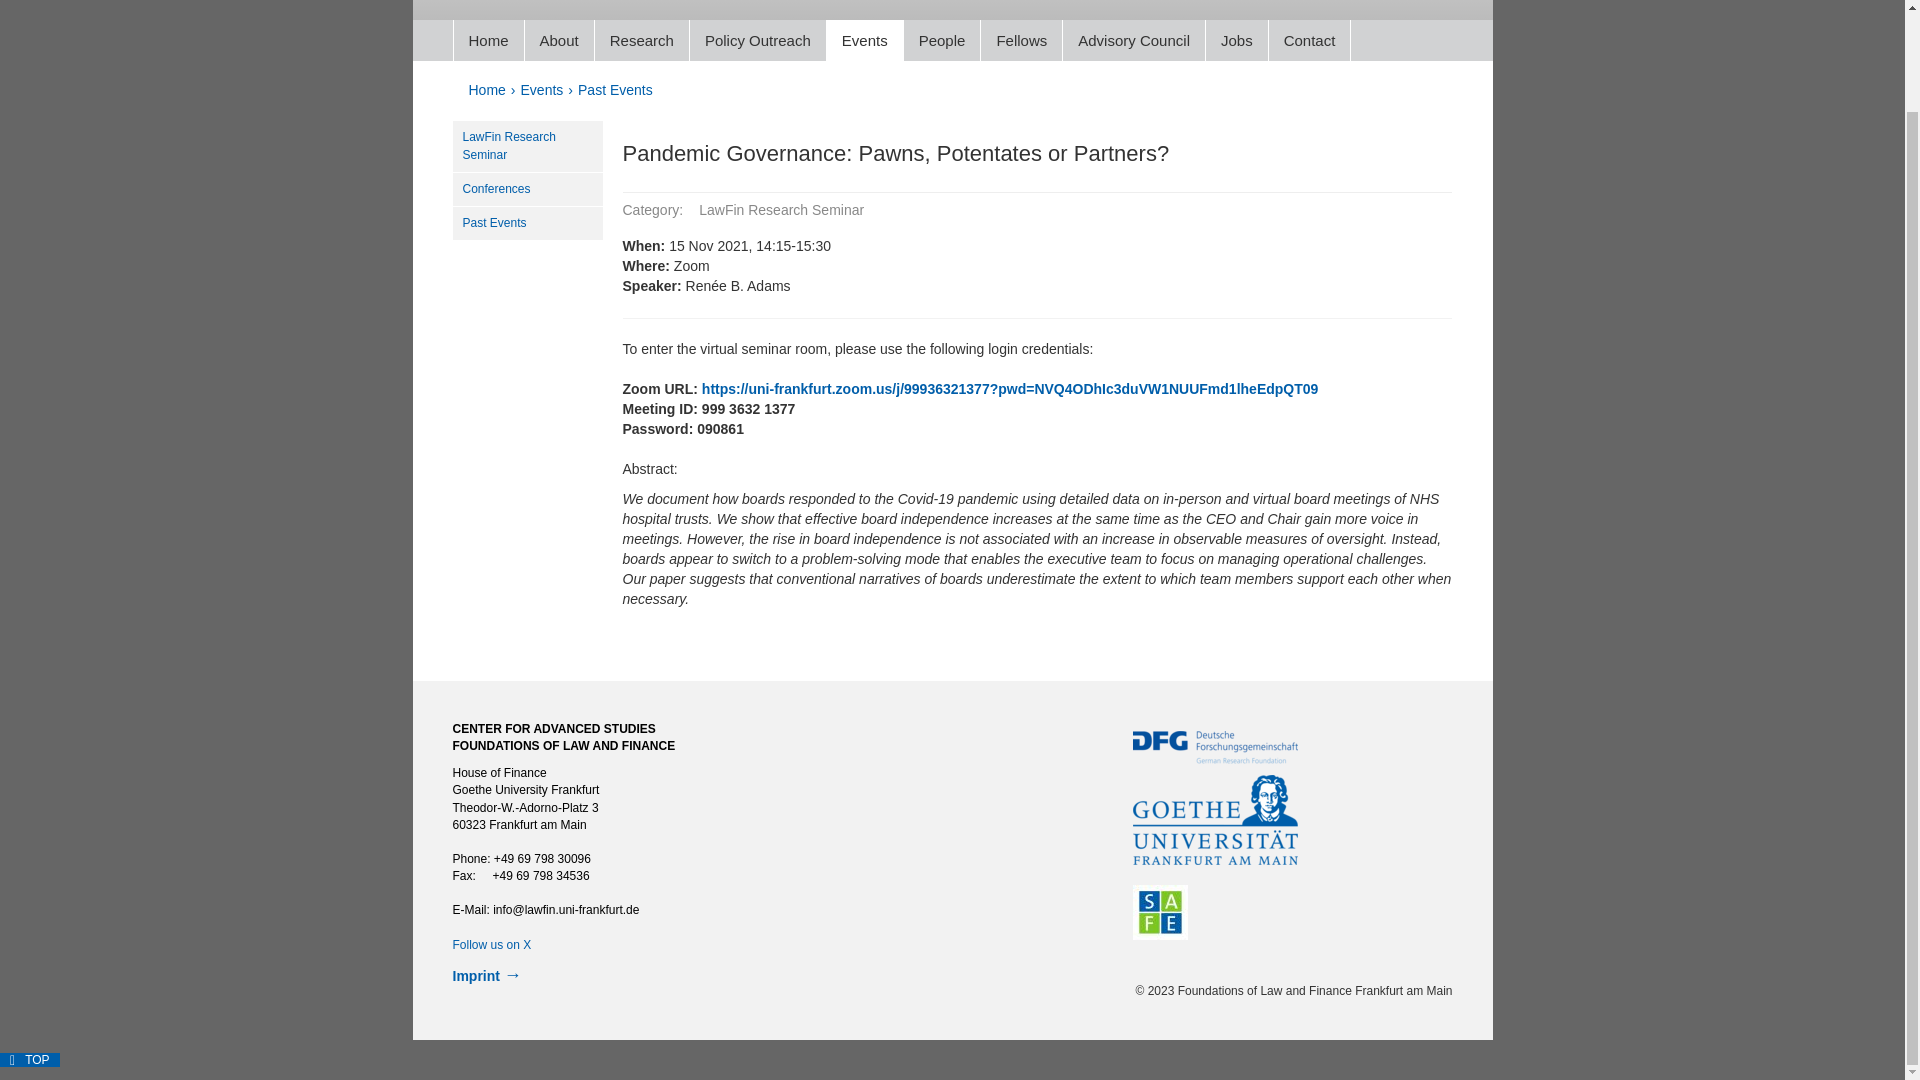  I want to click on Opens internal link in current window, so click(491, 944).